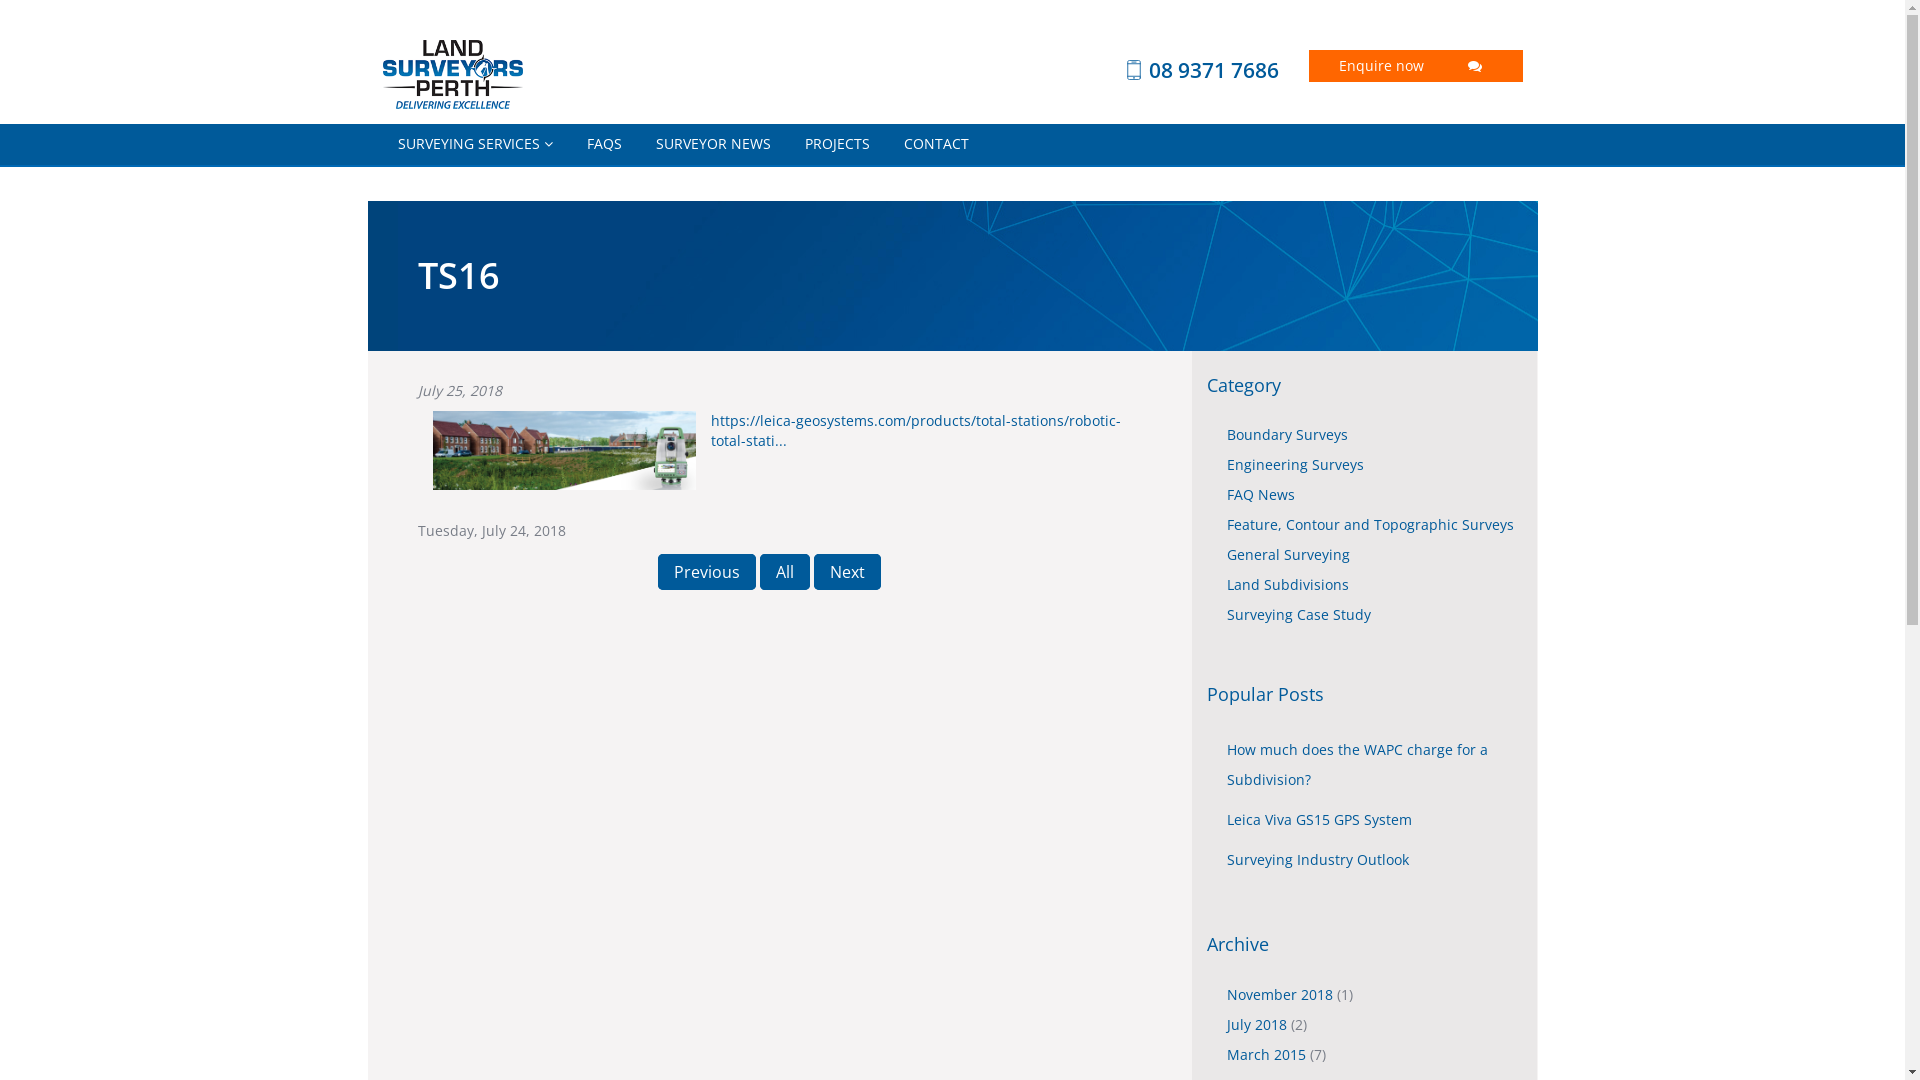  I want to click on SURVEYOR NEWS, so click(712, 144).